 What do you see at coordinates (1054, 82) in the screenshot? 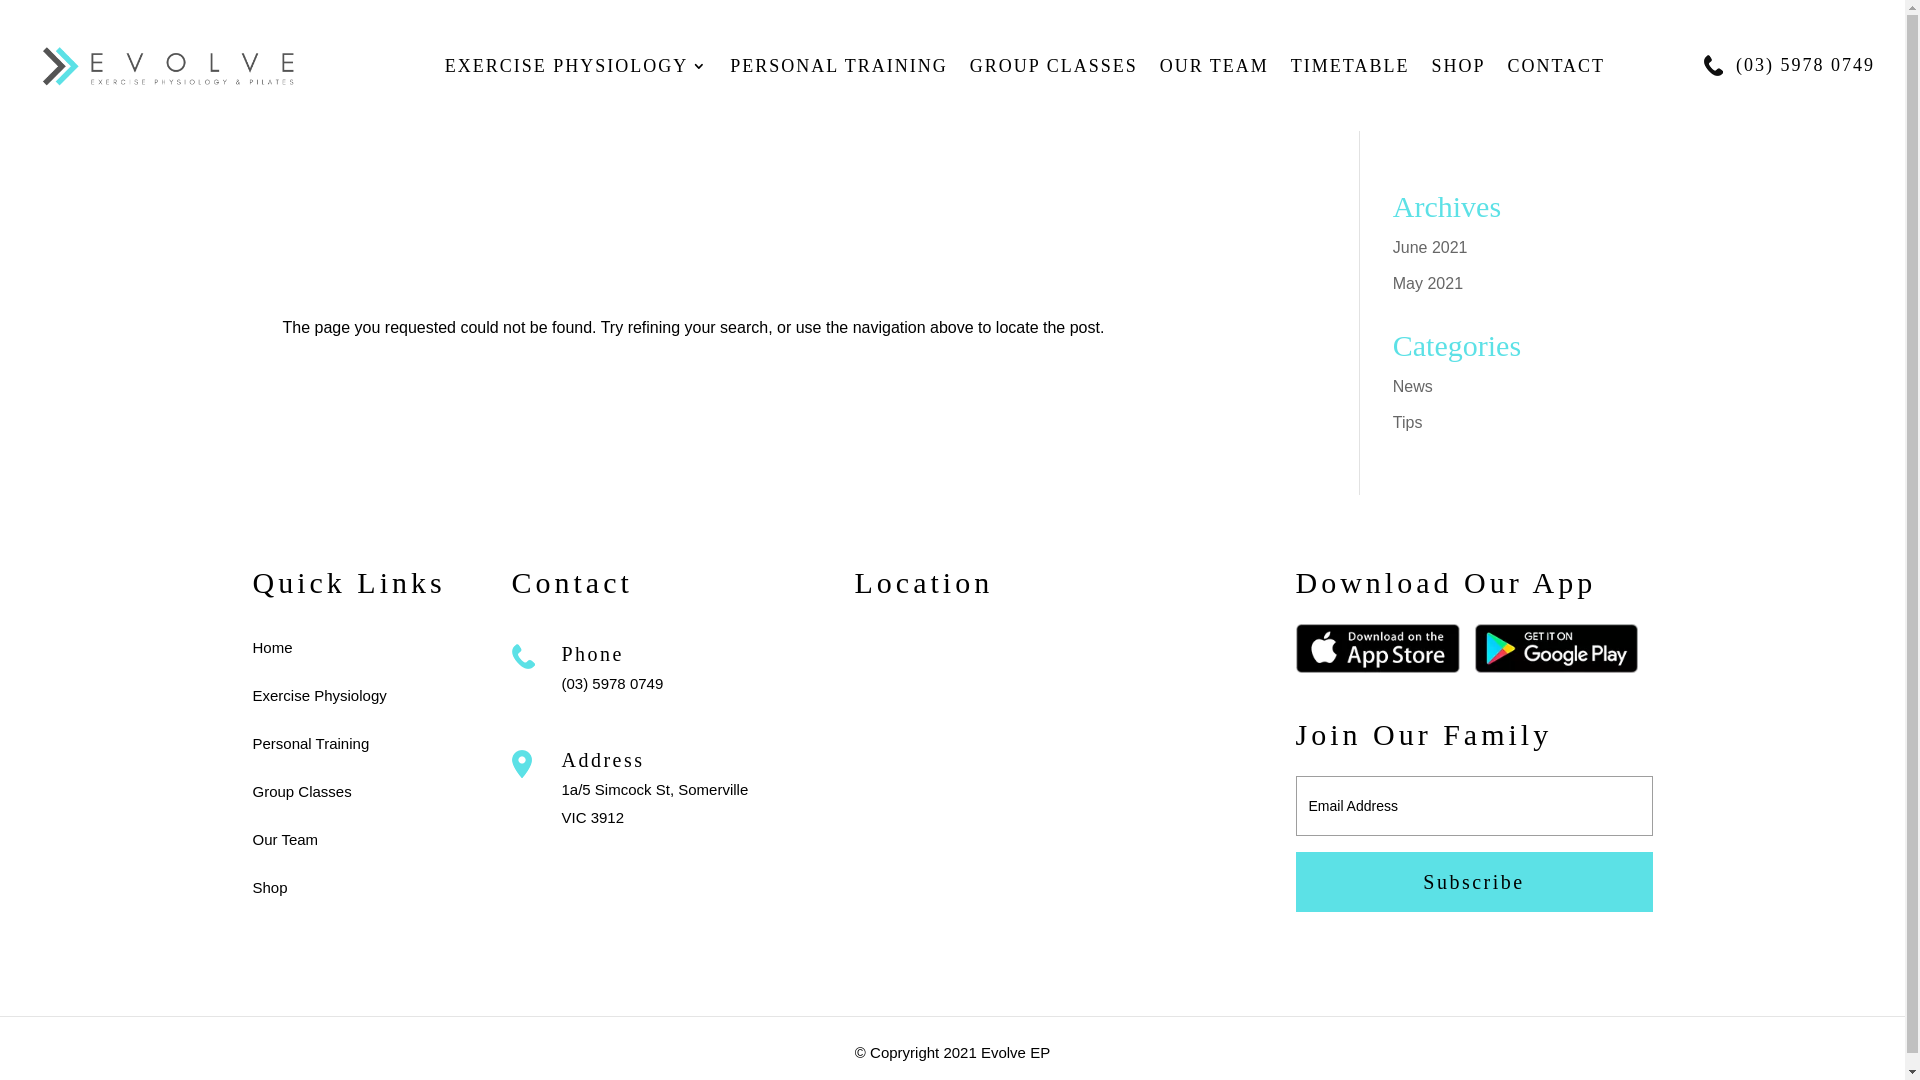
I see `GROUP CLASSES` at bounding box center [1054, 82].